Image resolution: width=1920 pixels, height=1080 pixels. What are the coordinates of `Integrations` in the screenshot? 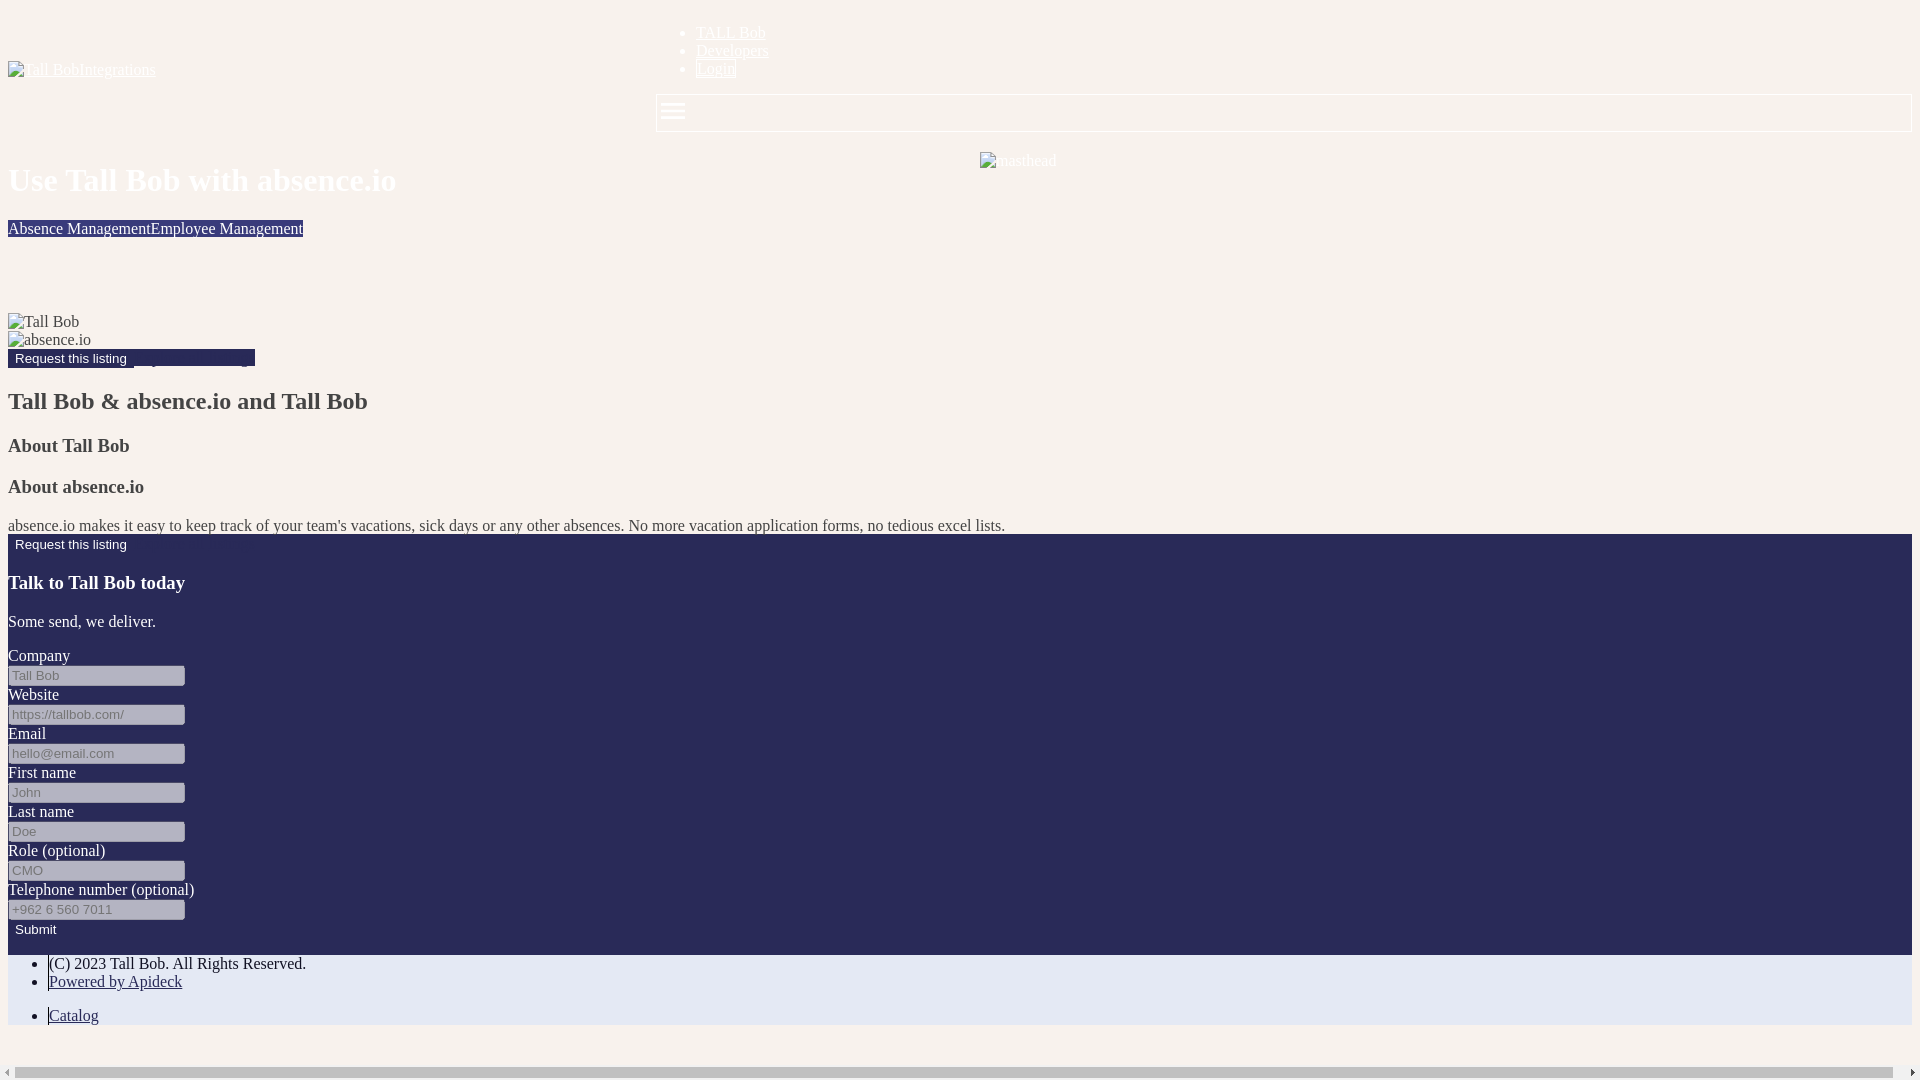 It's located at (312, 69).